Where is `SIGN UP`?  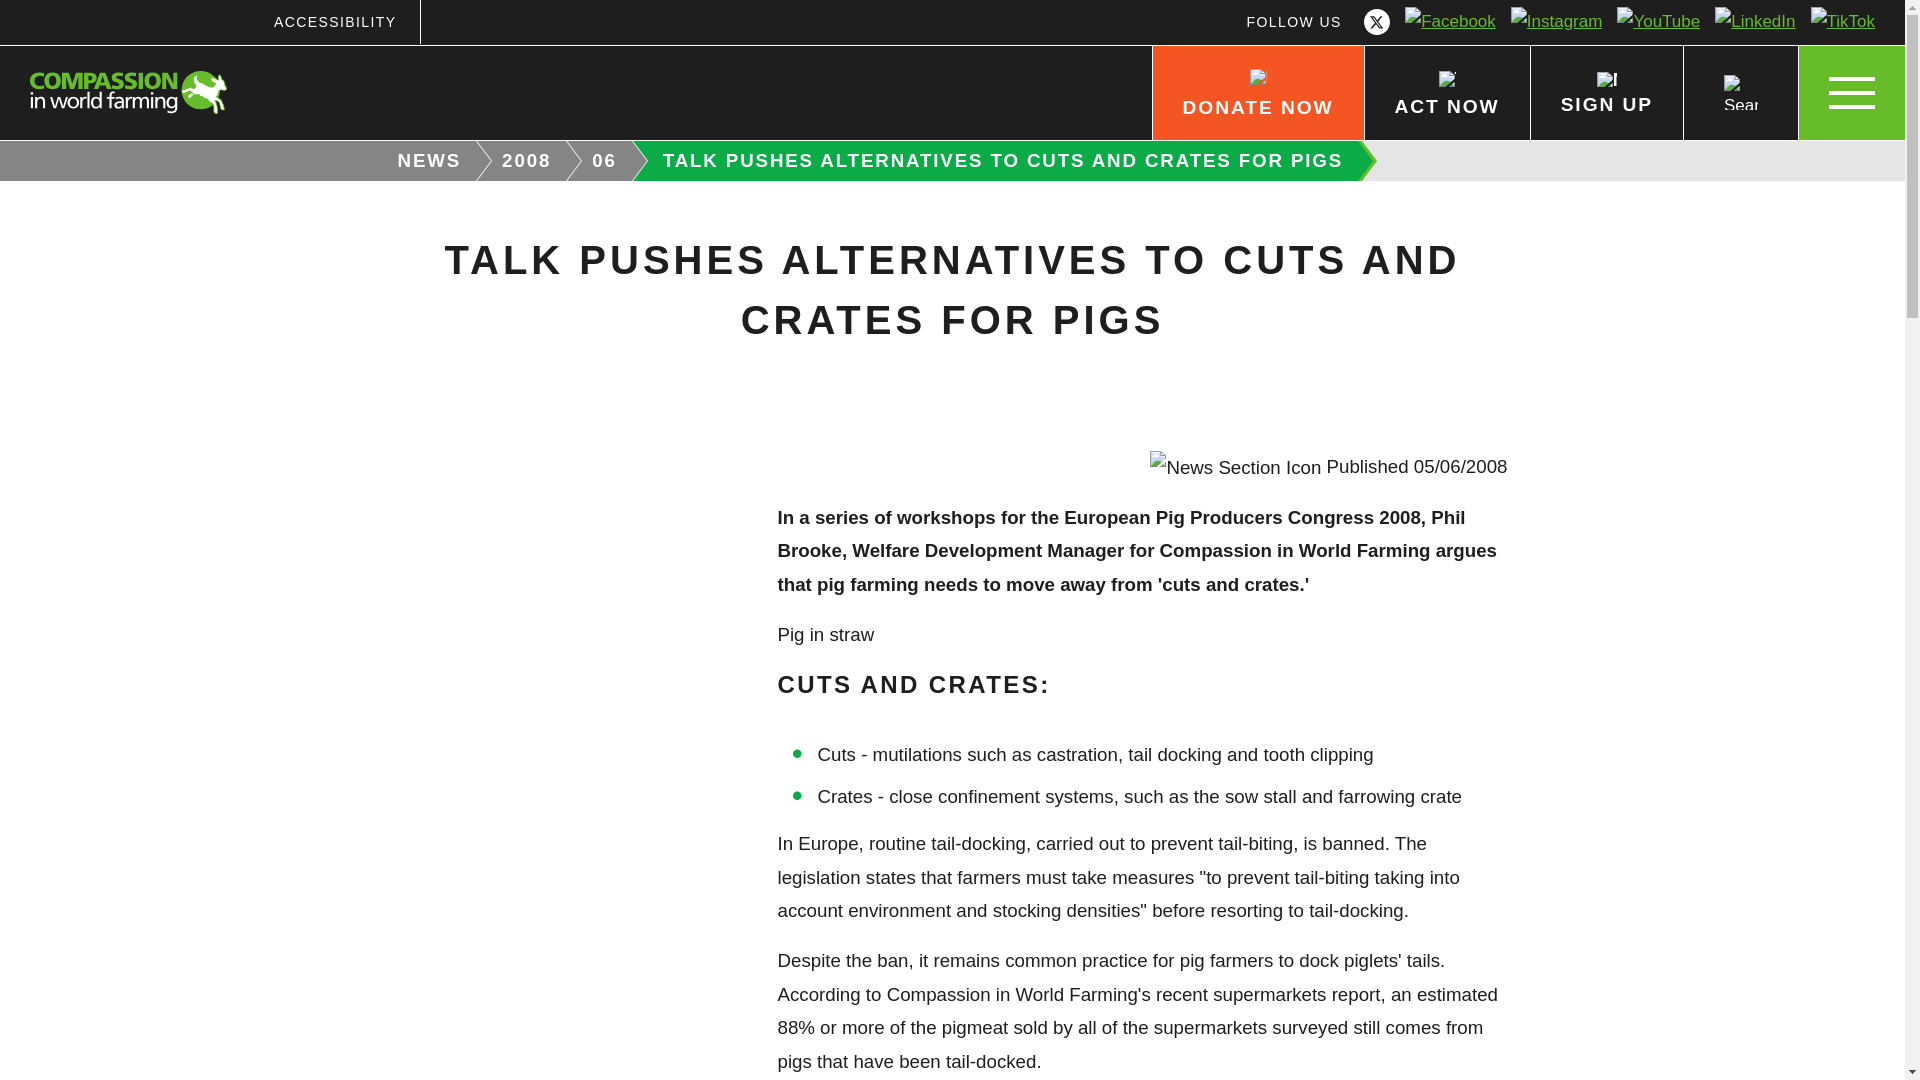
SIGN UP is located at coordinates (1606, 93).